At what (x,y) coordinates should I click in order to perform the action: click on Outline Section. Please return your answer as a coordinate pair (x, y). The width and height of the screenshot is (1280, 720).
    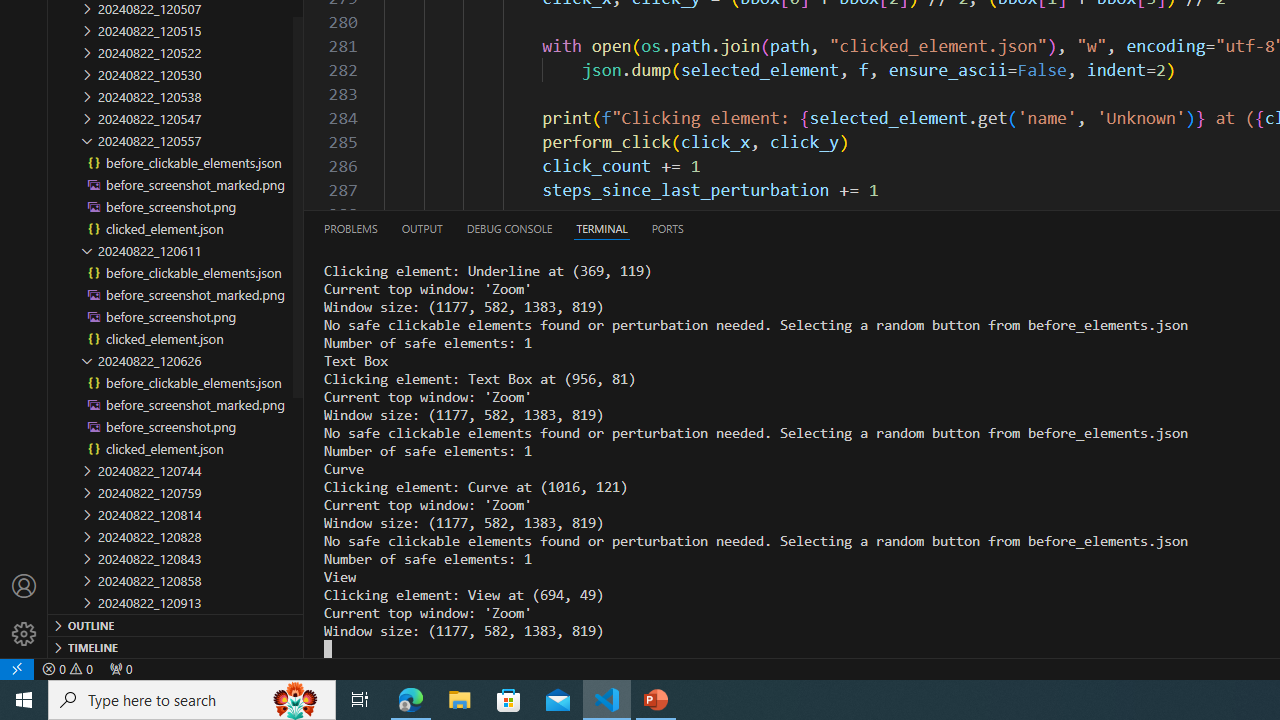
    Looking at the image, I should click on (176, 624).